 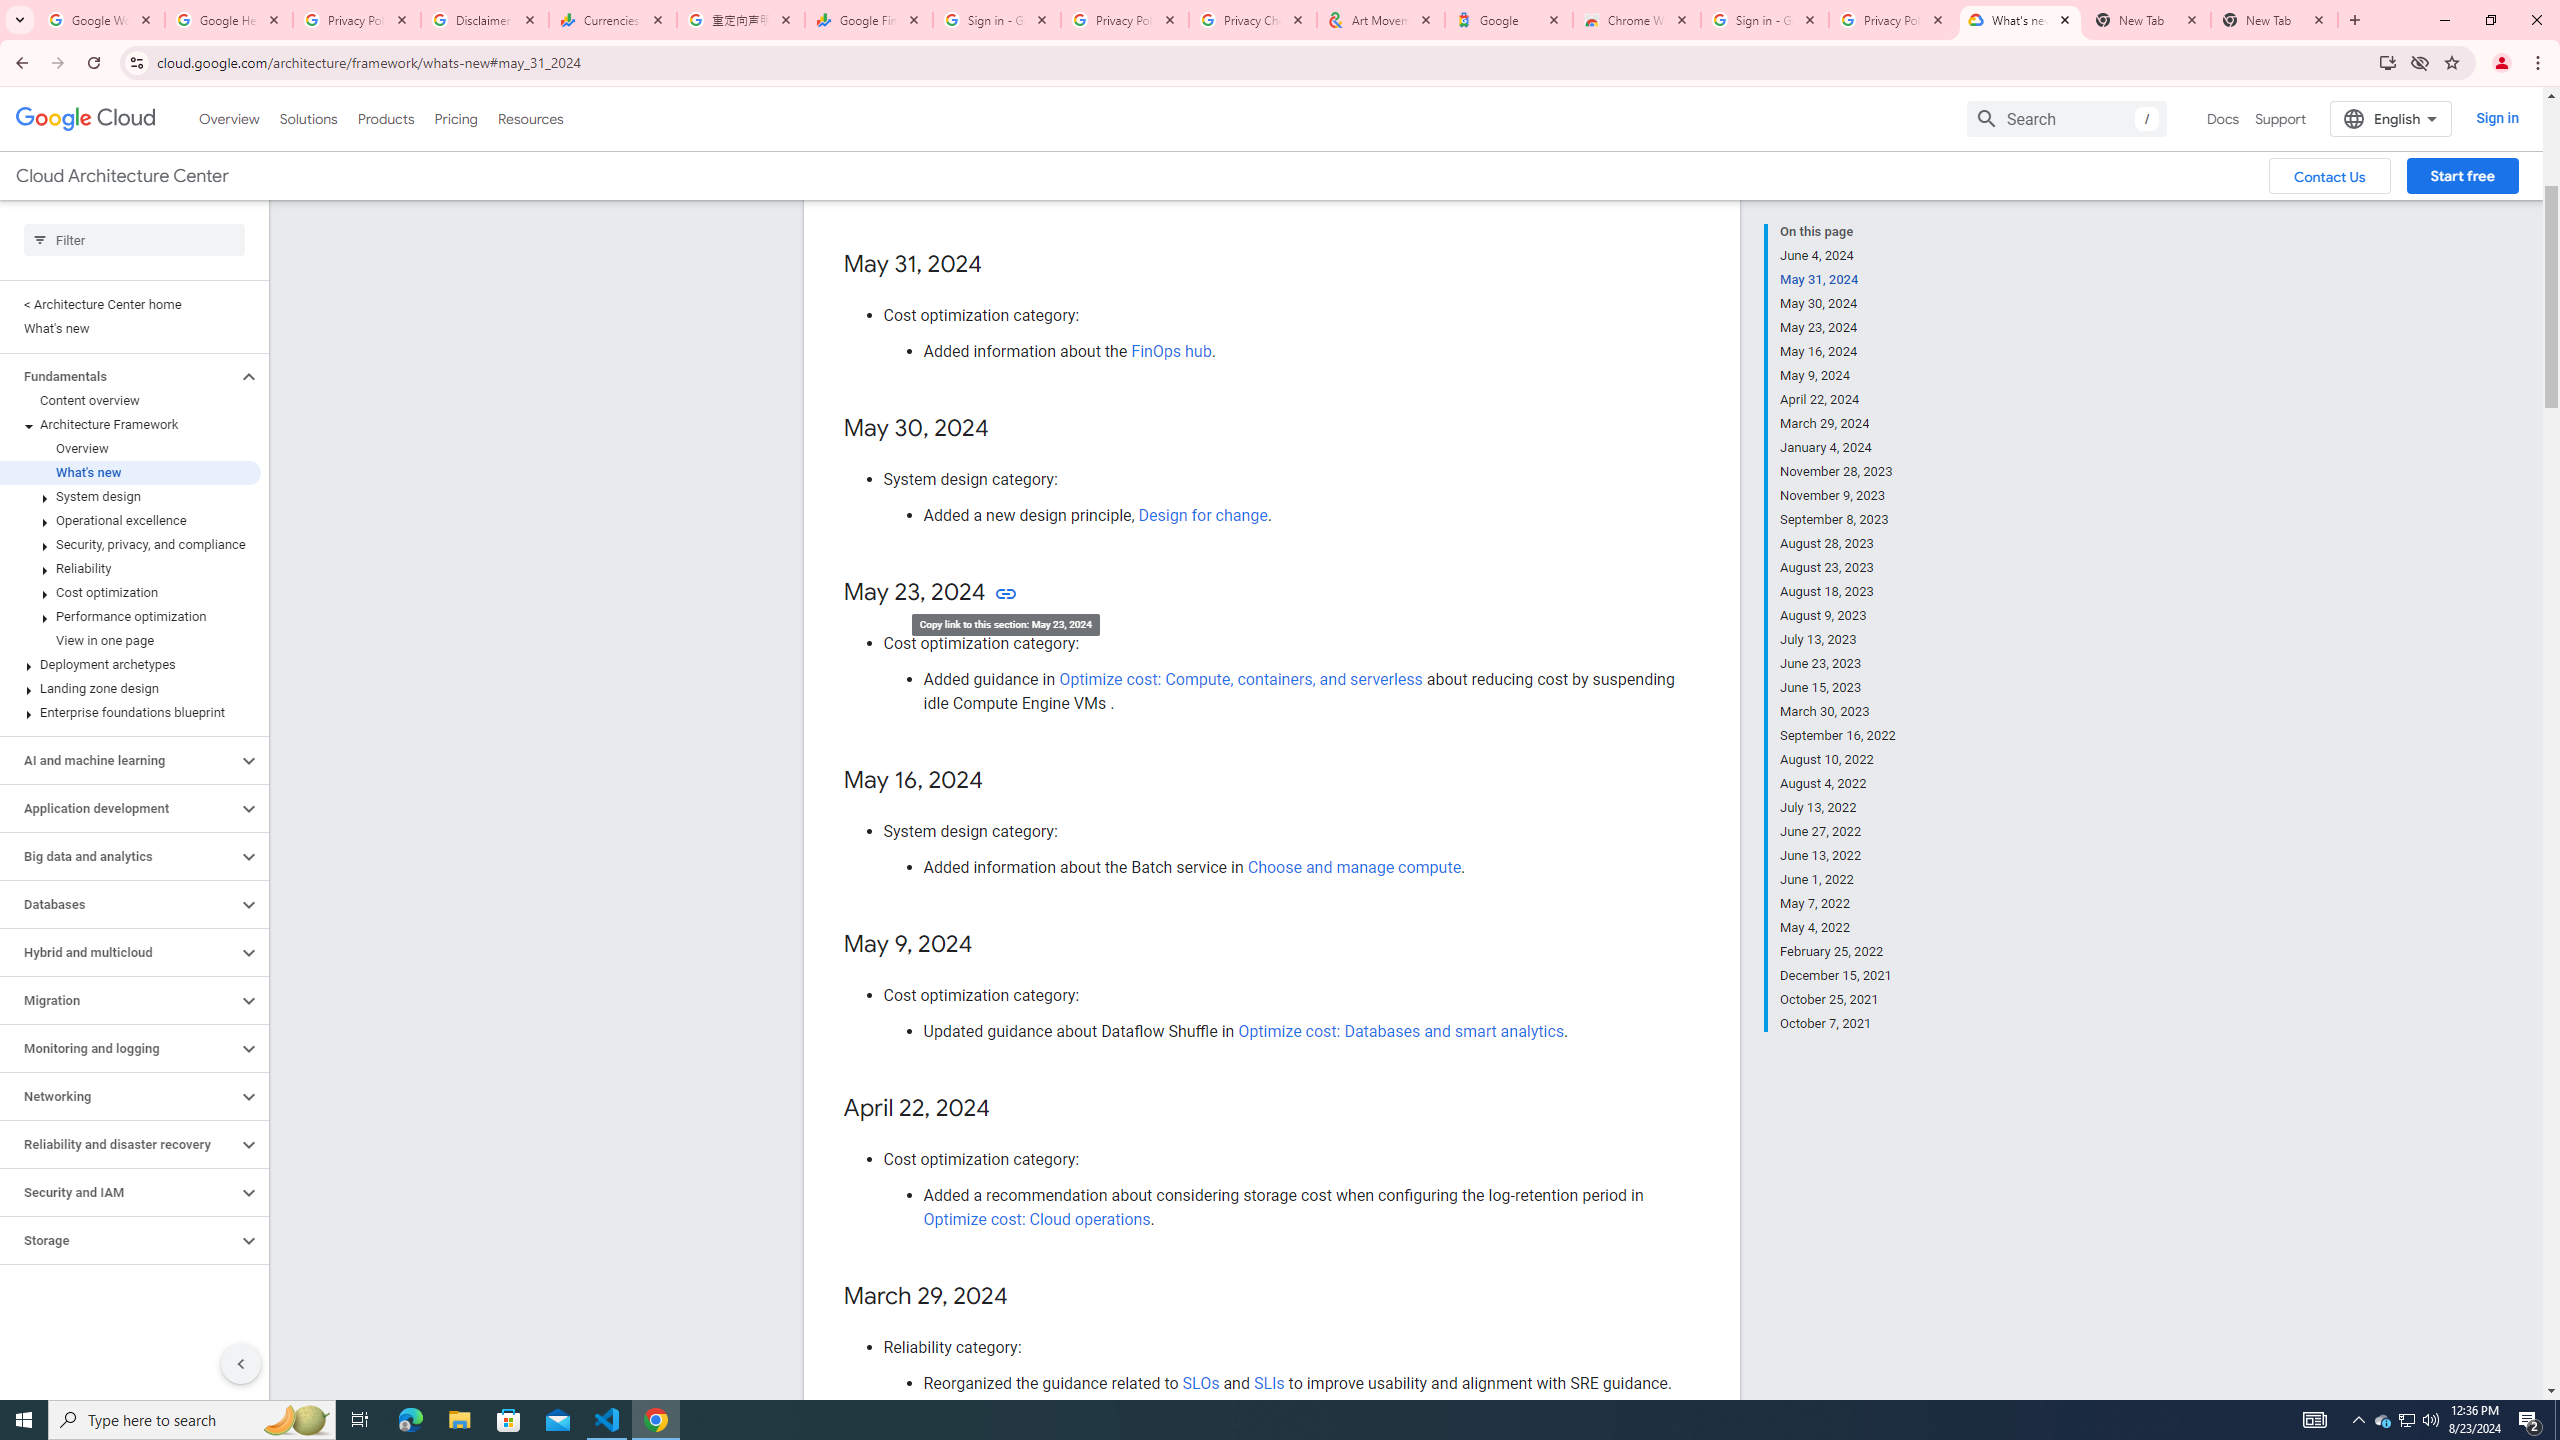 What do you see at coordinates (1142, 127) in the screenshot?
I see `monitoring` at bounding box center [1142, 127].